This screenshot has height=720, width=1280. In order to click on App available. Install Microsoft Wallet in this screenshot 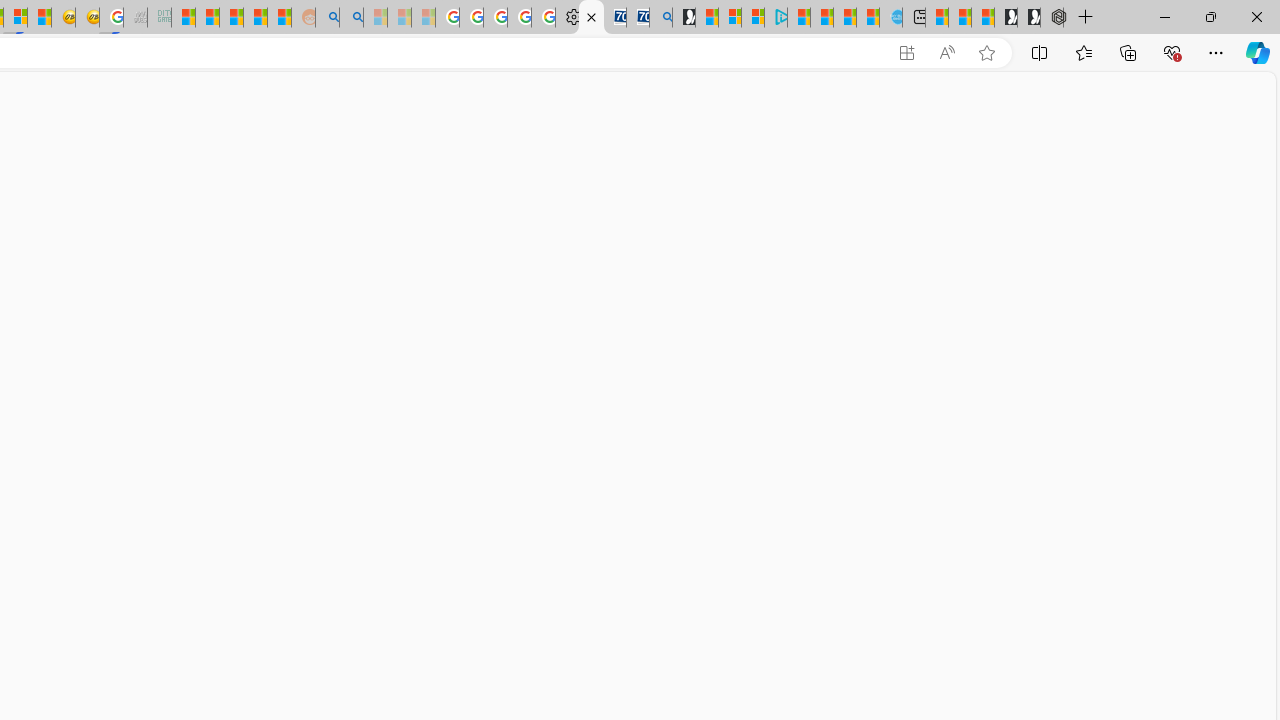, I will do `click(906, 53)`.